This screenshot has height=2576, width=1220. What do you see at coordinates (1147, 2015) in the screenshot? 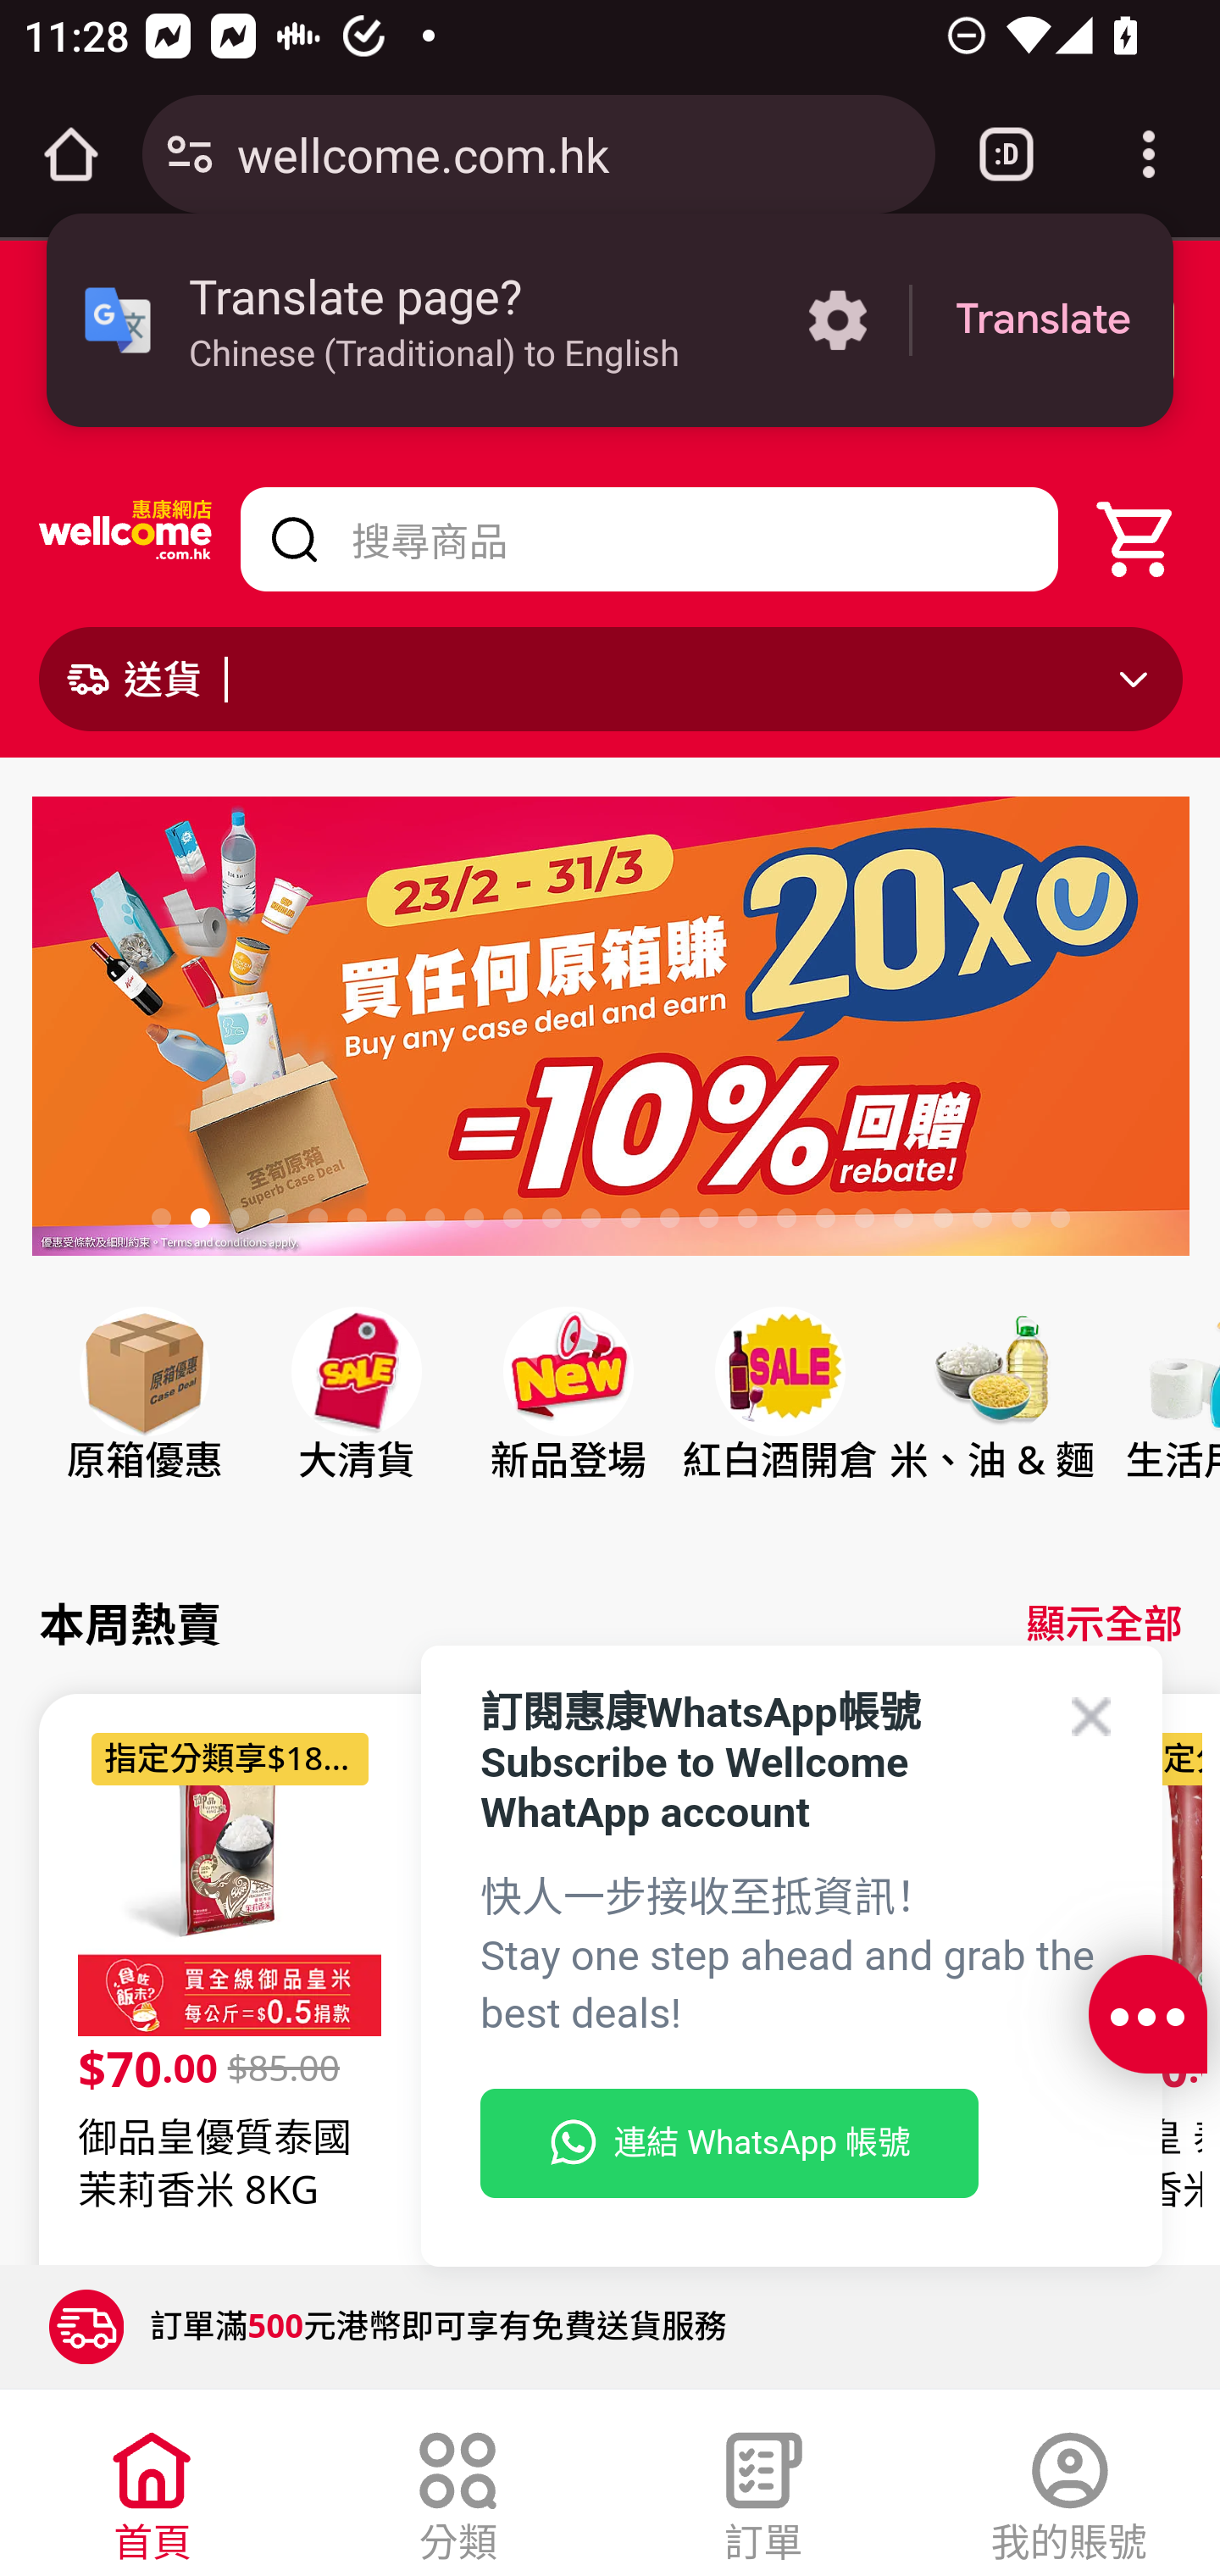
I see `javascript:;` at bounding box center [1147, 2015].